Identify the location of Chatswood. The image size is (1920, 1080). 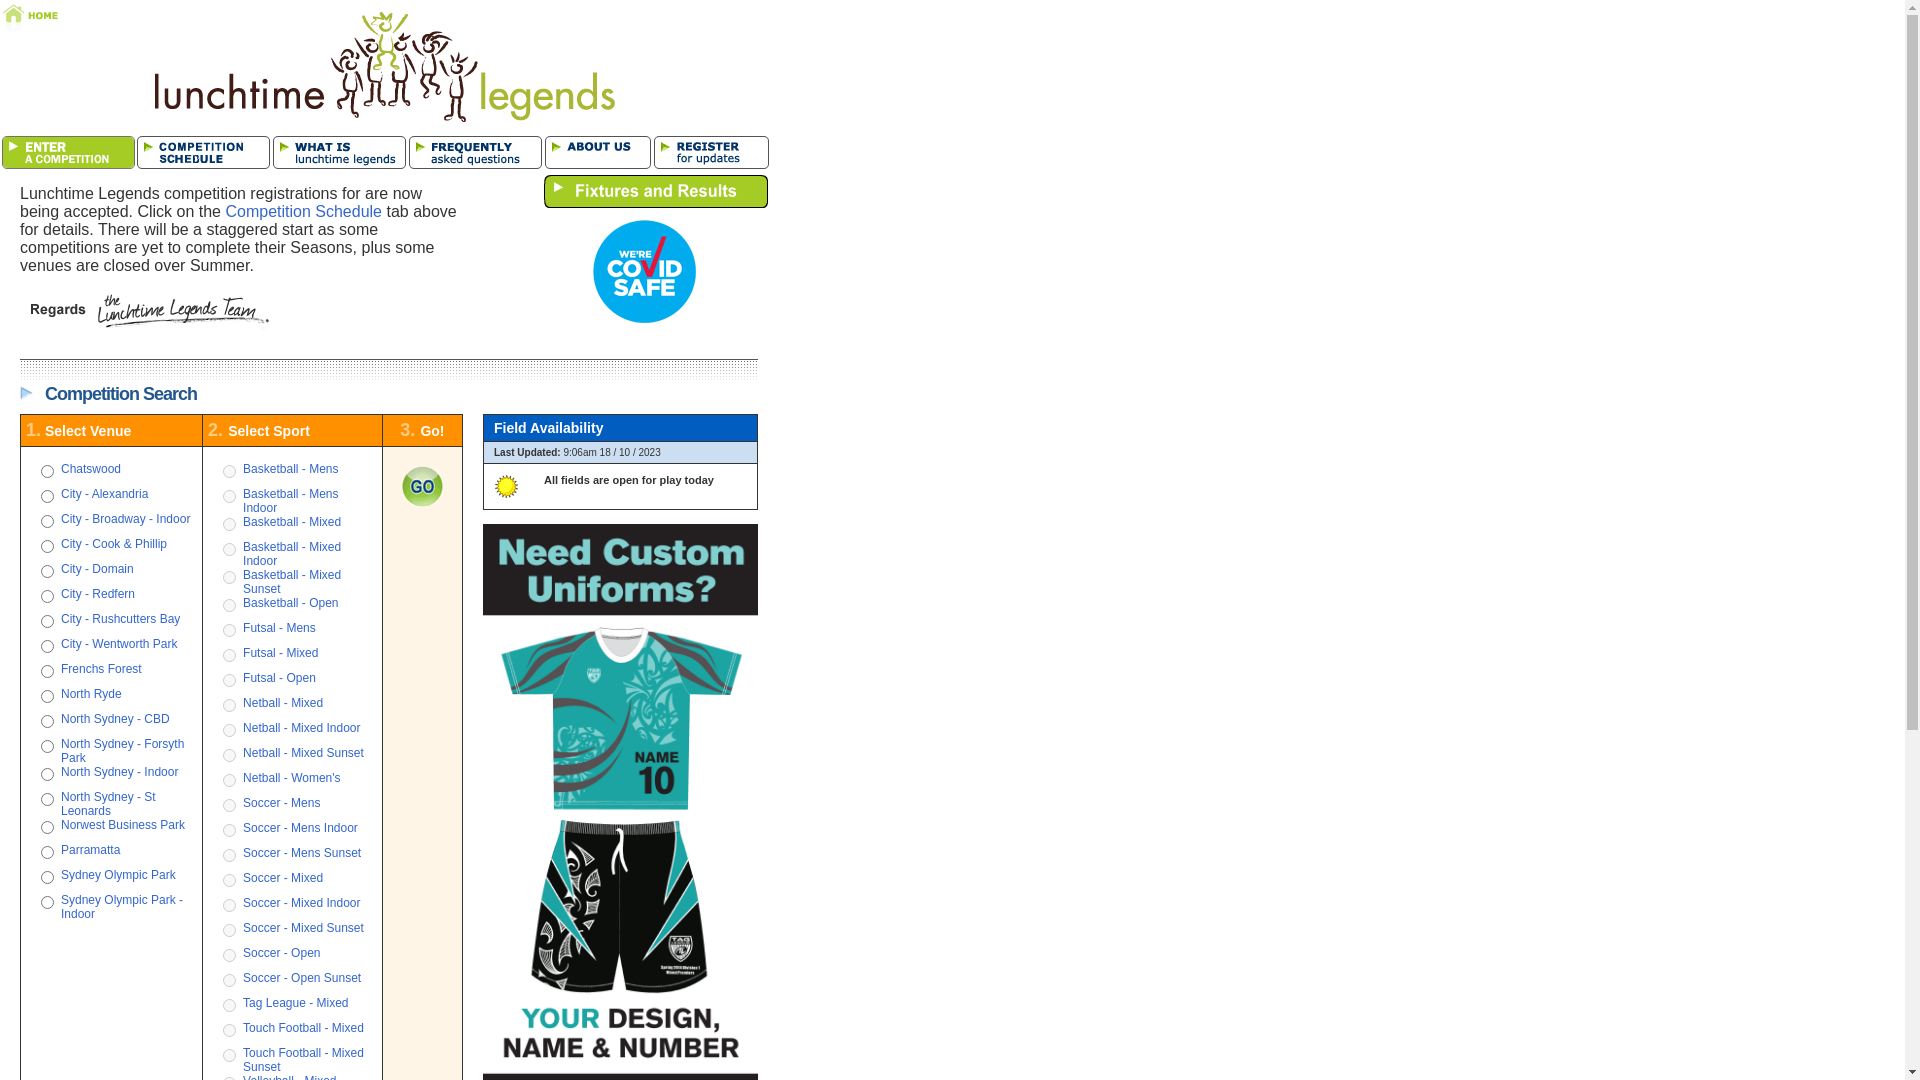
(91, 469).